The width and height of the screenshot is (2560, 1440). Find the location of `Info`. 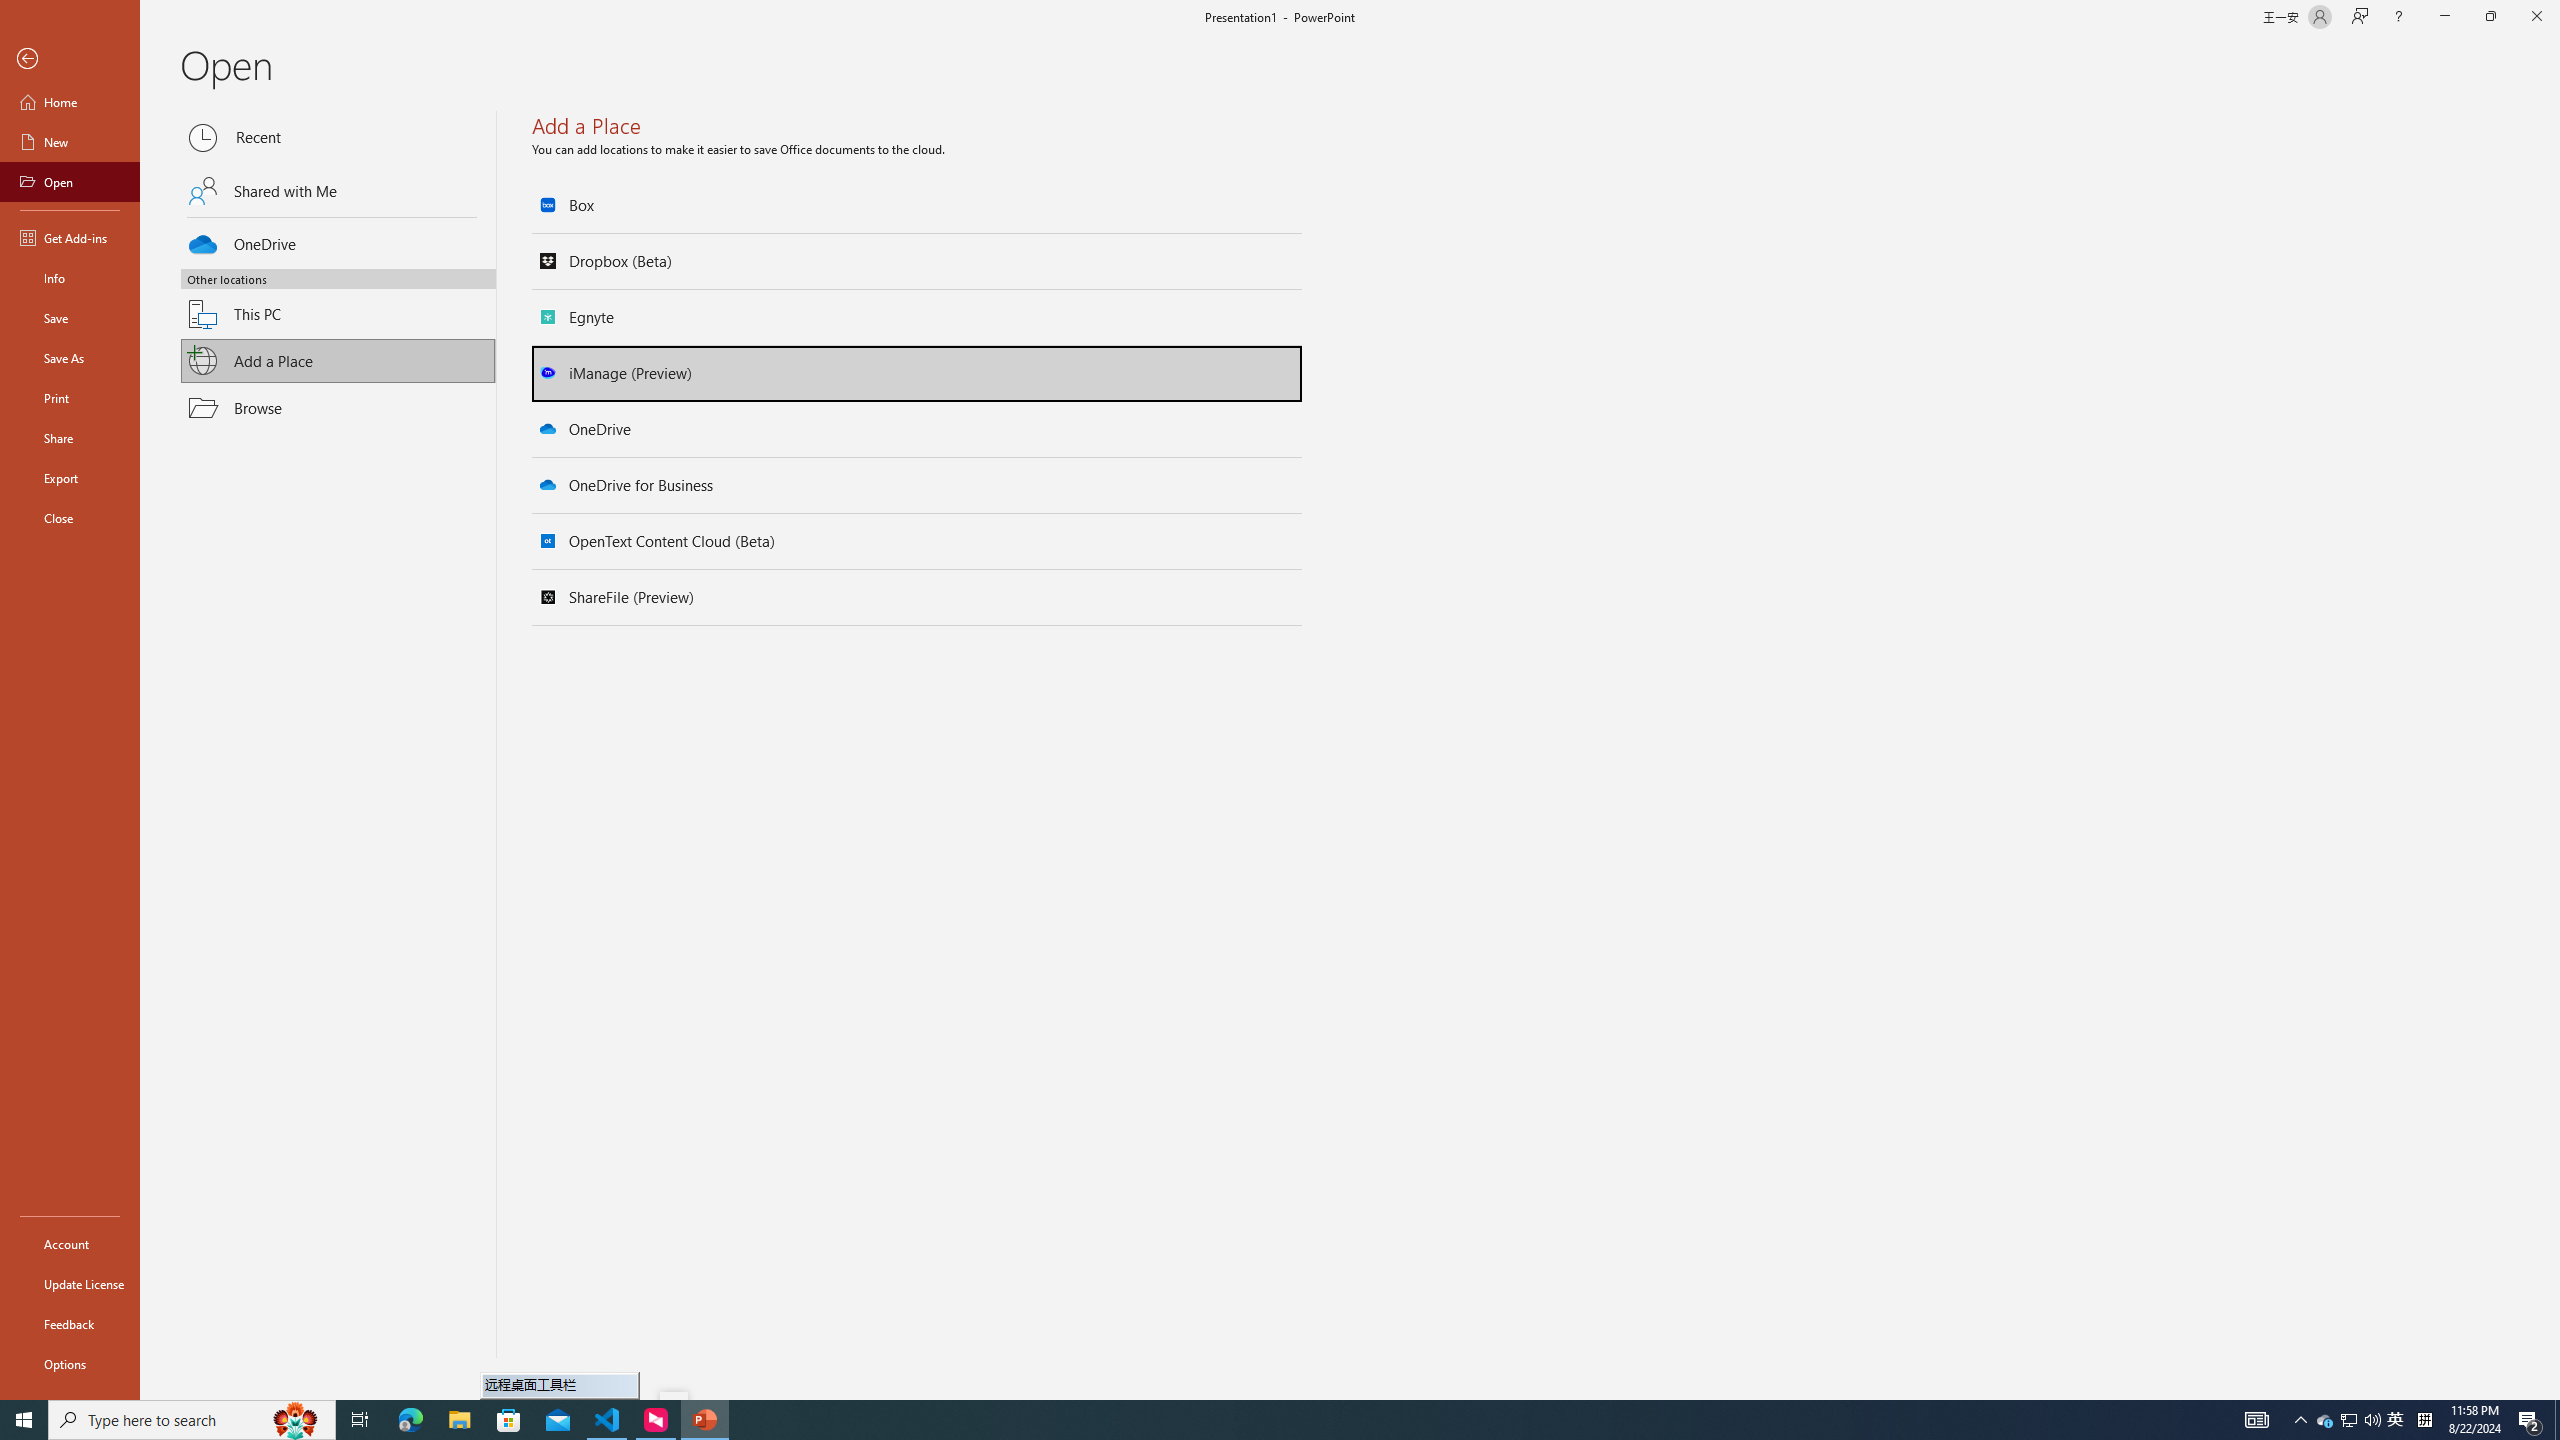

Info is located at coordinates (70, 278).